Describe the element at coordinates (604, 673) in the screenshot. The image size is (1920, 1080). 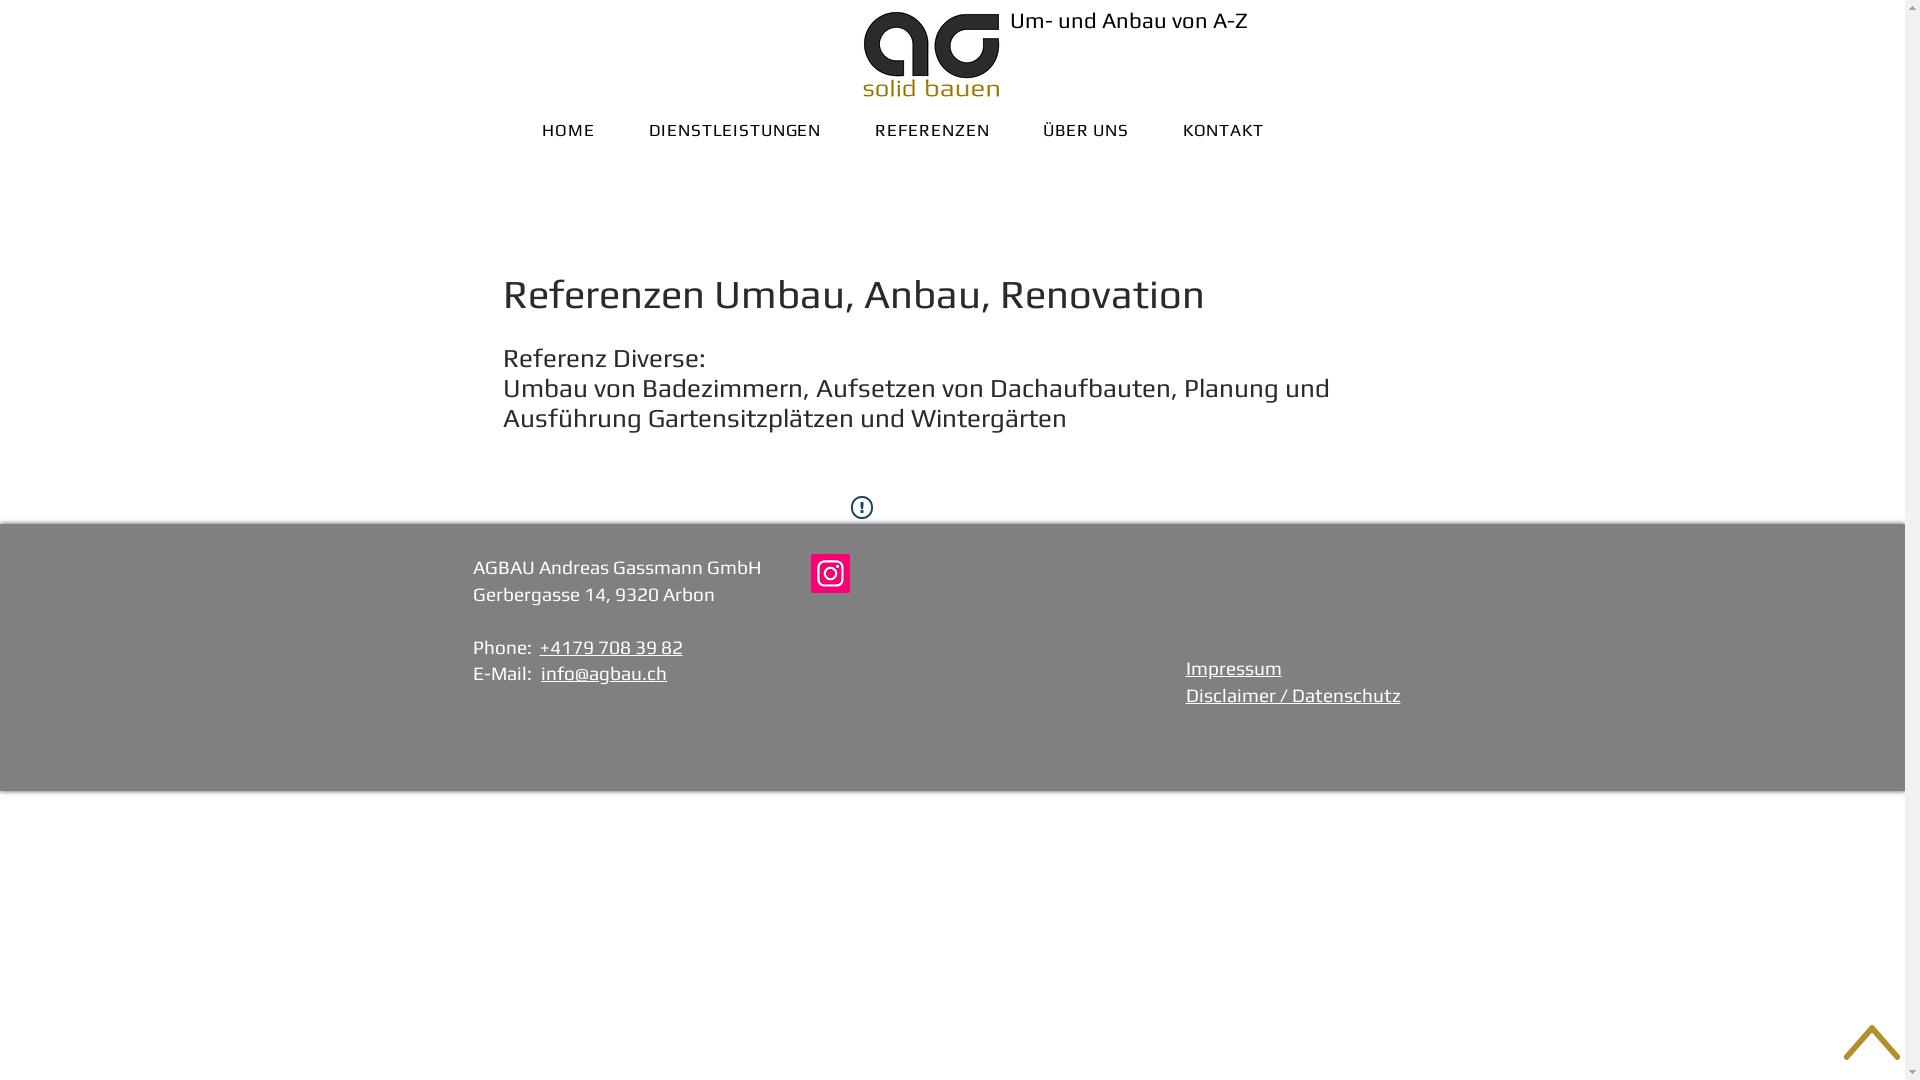
I see `info@agbau.ch` at that location.